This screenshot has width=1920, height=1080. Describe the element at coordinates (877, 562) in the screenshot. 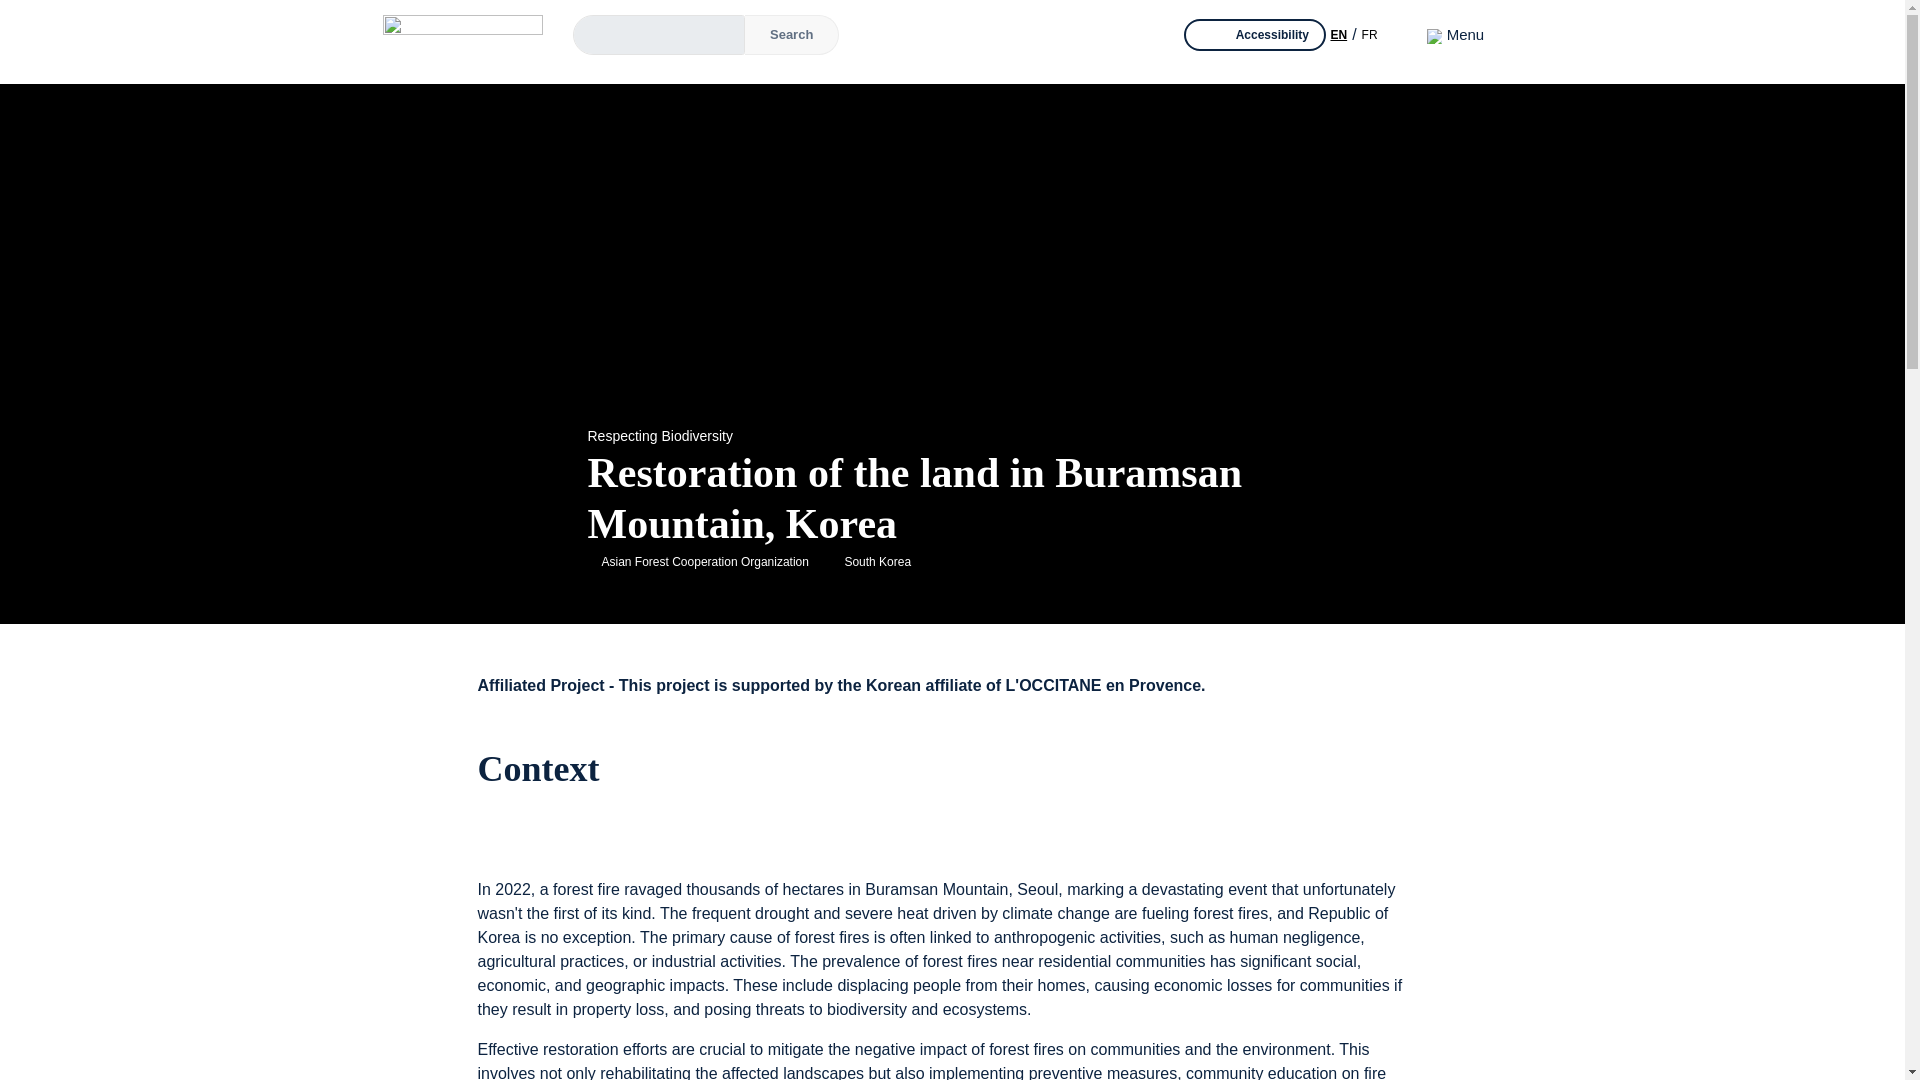

I see `South Korea` at that location.